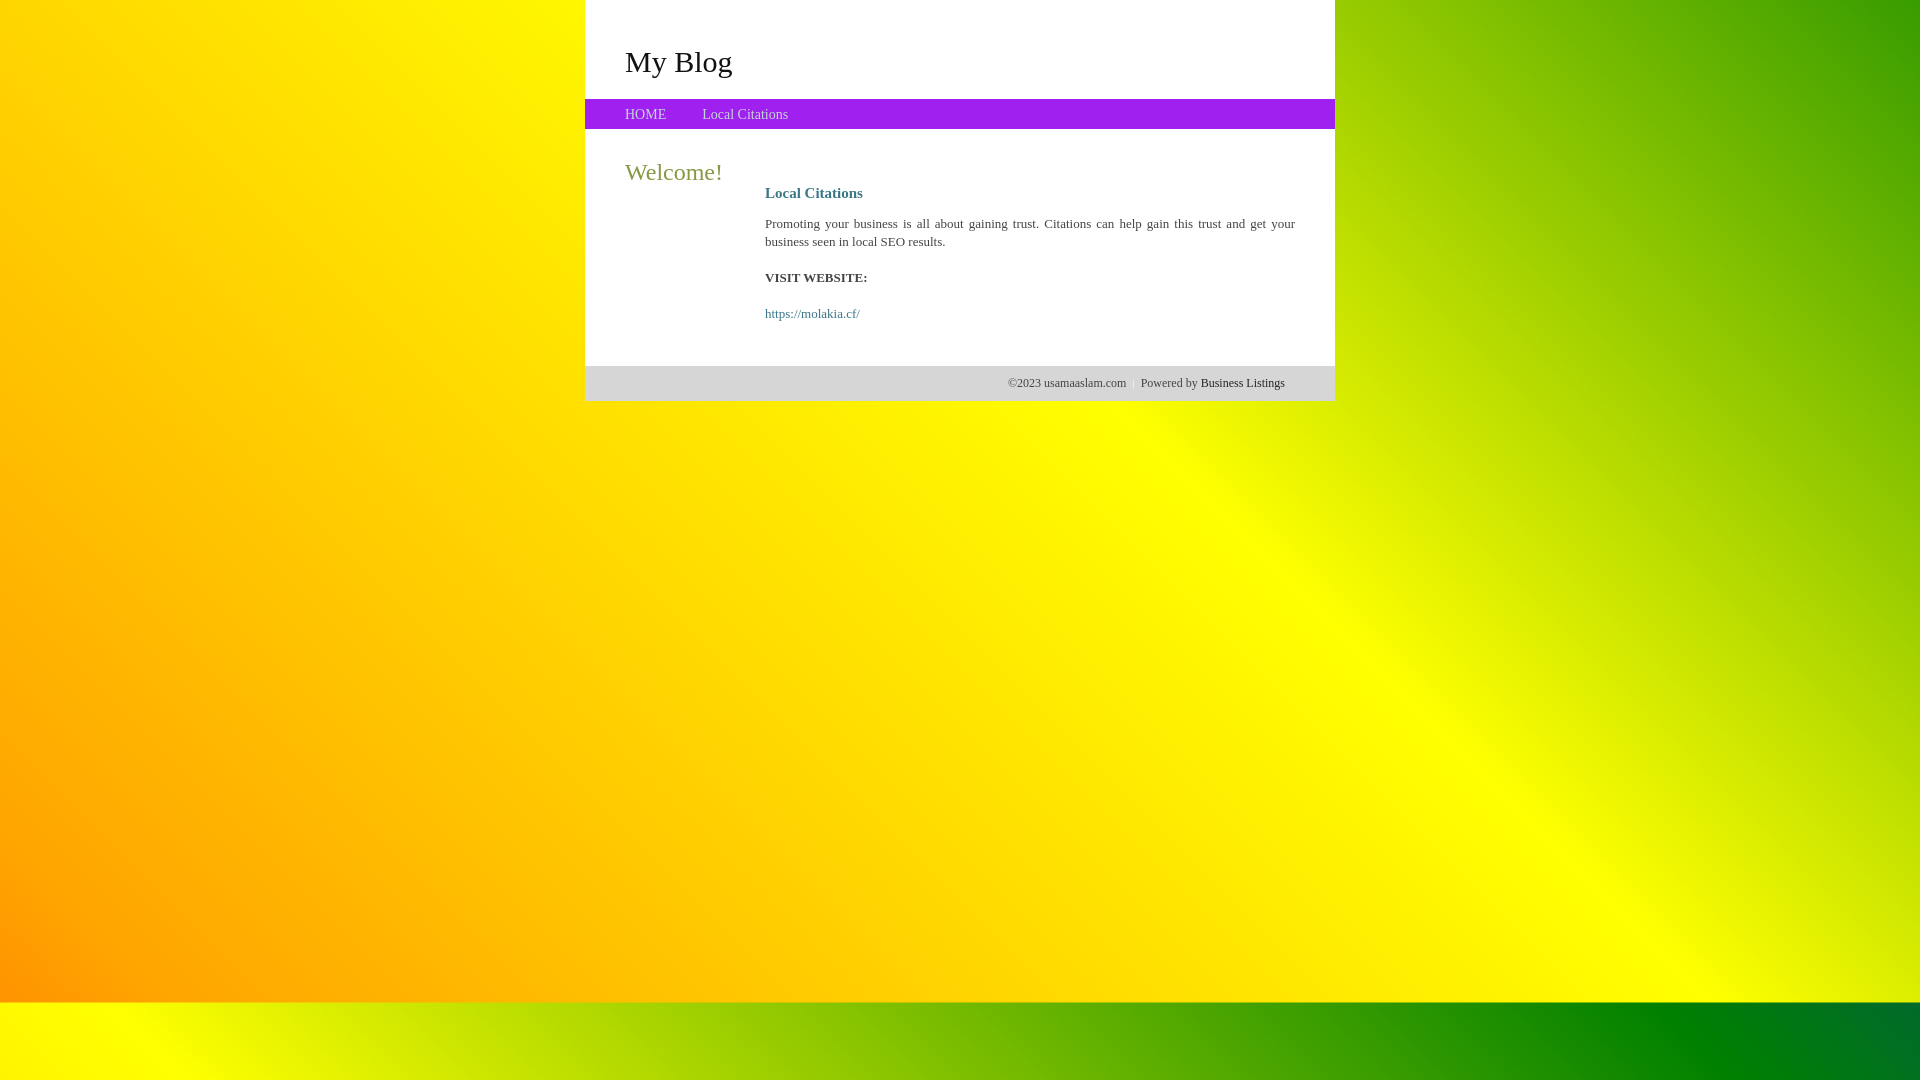 Image resolution: width=1920 pixels, height=1080 pixels. What do you see at coordinates (646, 114) in the screenshot?
I see `HOME` at bounding box center [646, 114].